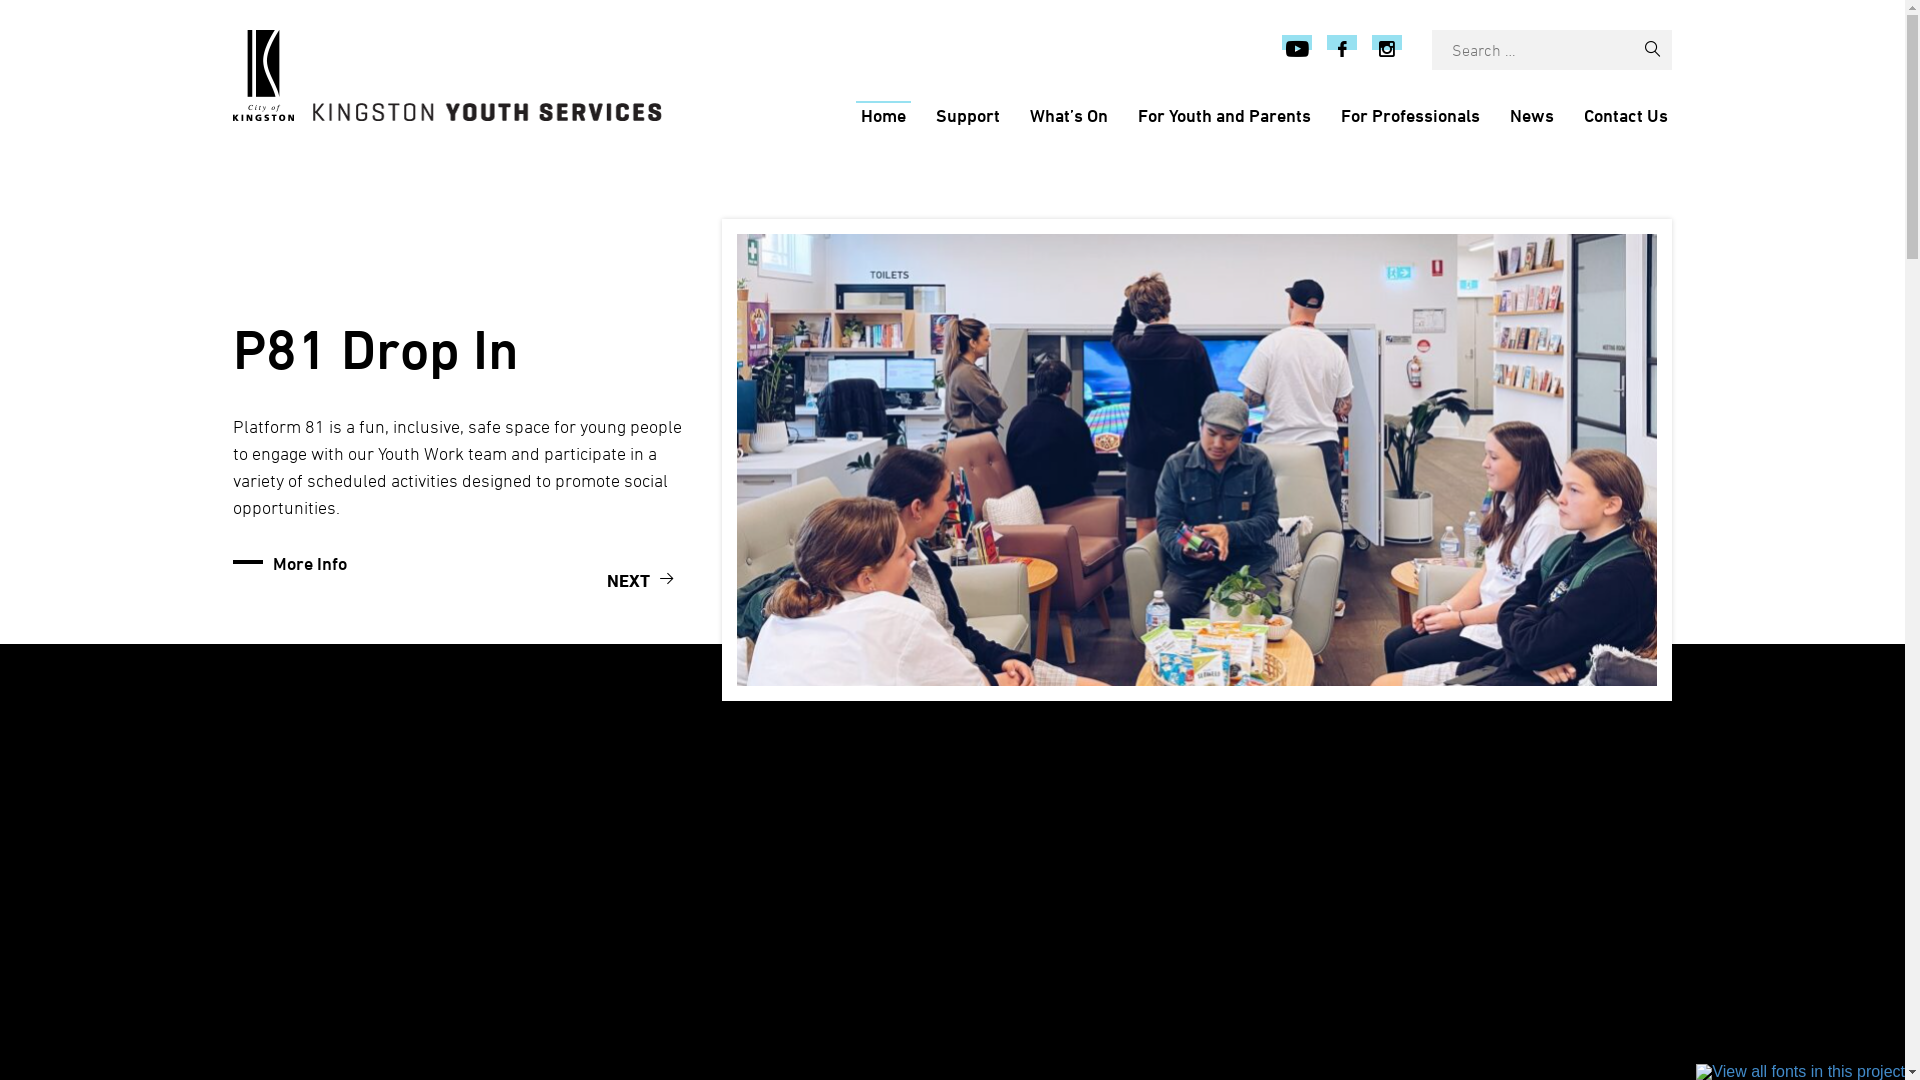  Describe the element at coordinates (1652, 50) in the screenshot. I see `Search` at that location.